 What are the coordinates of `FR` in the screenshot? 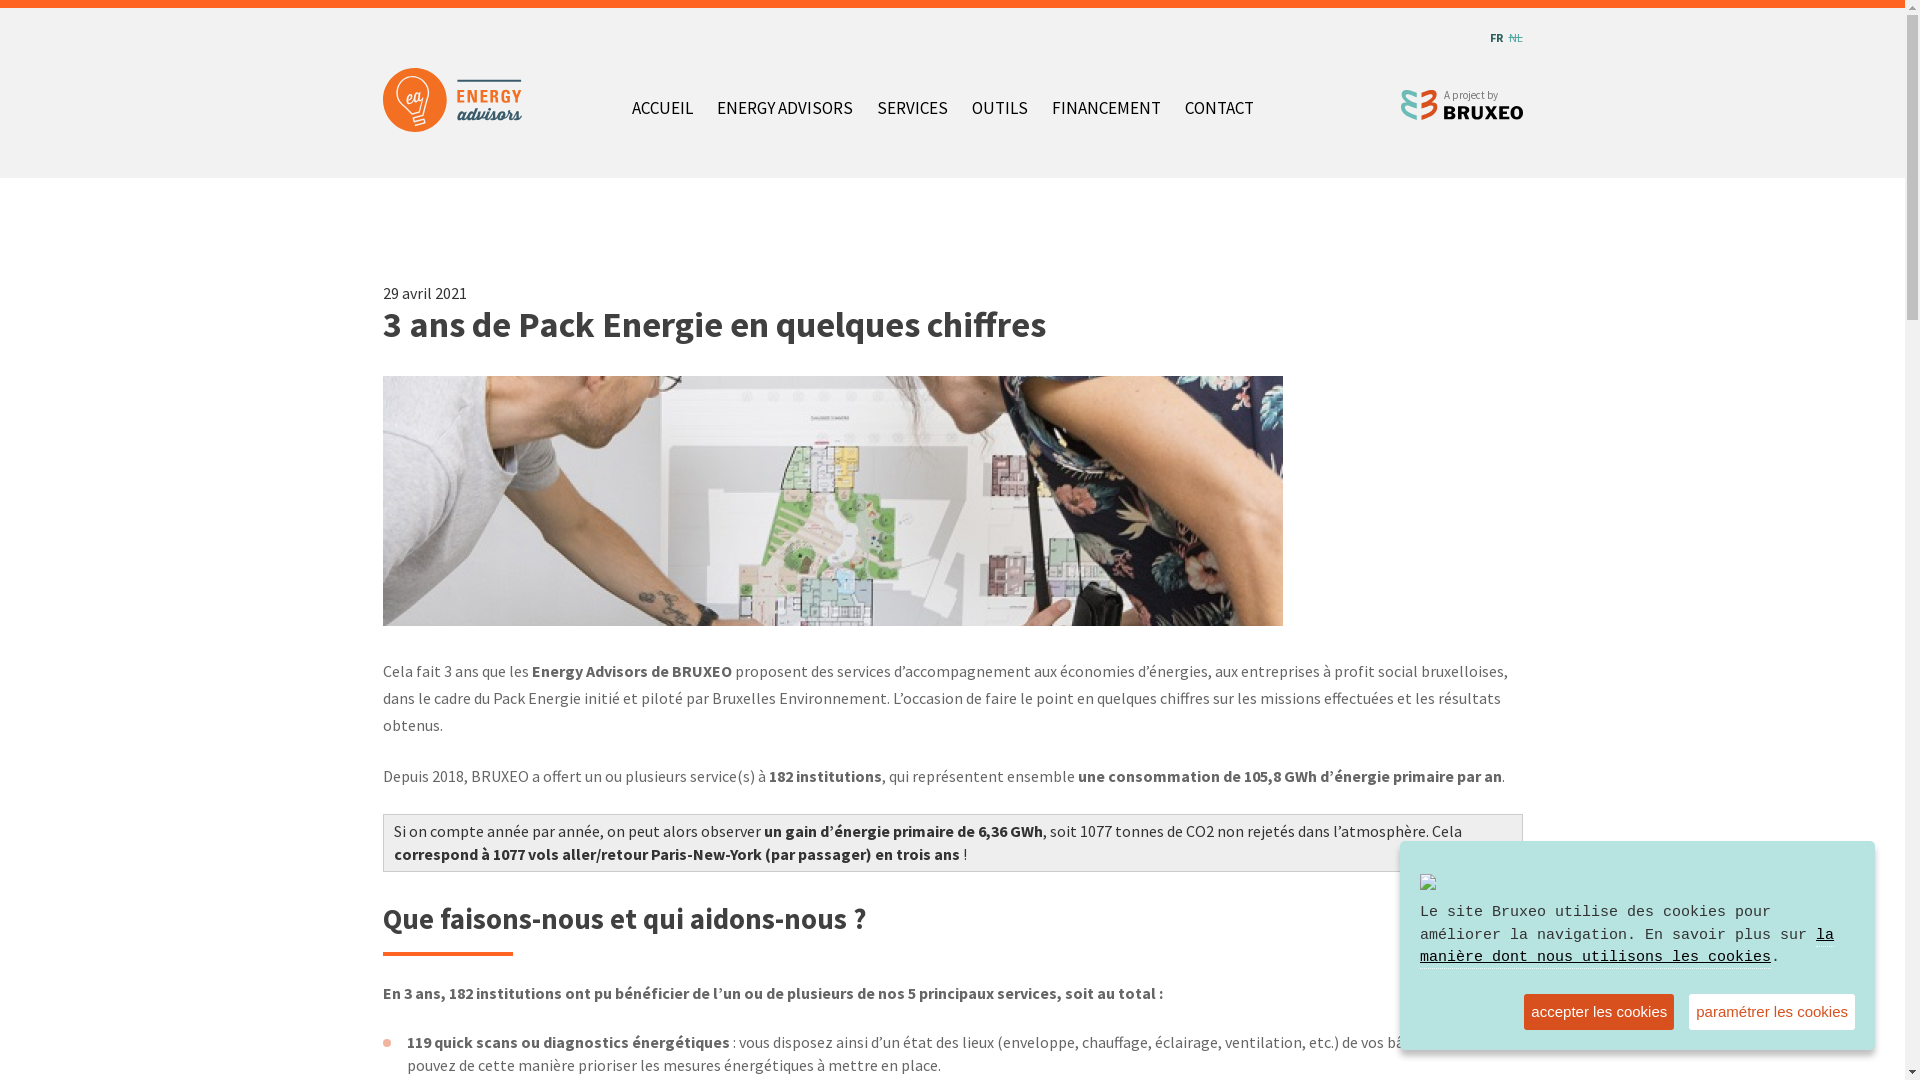 It's located at (1496, 38).